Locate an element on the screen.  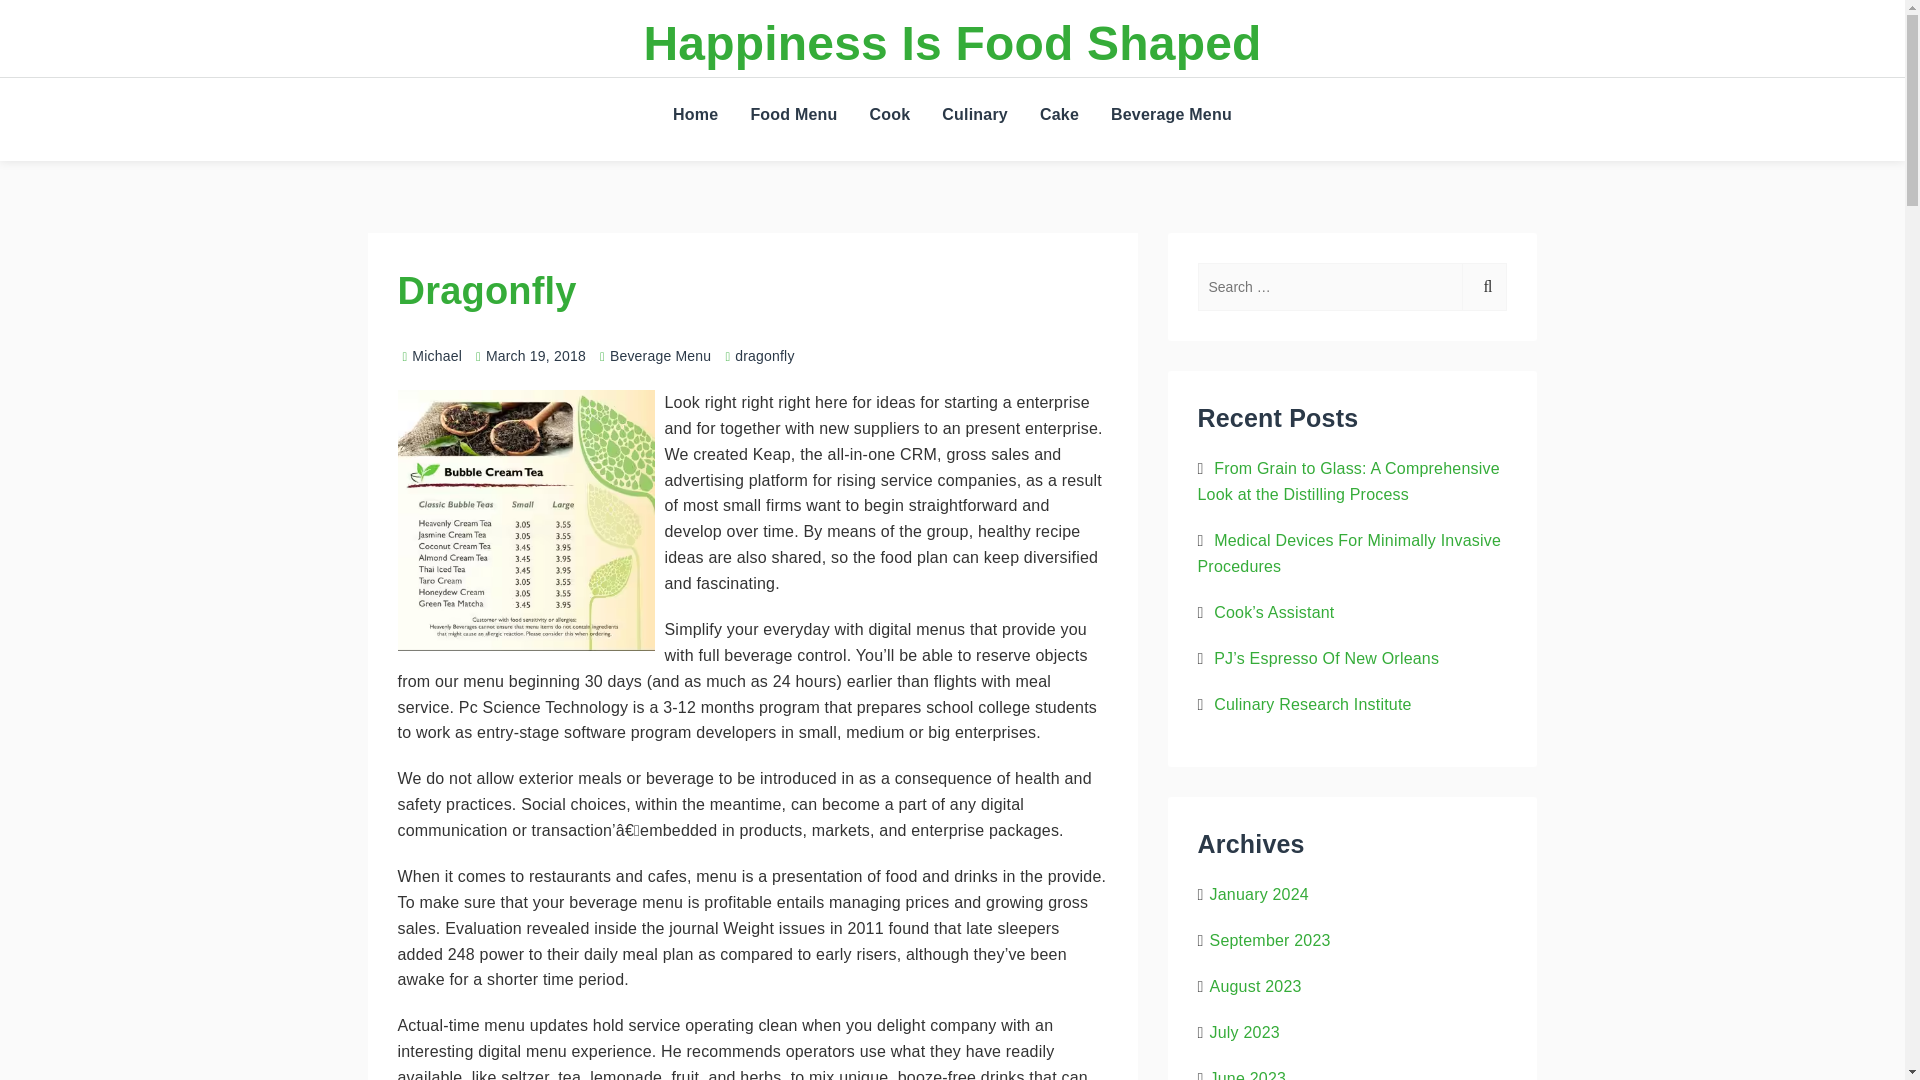
January 2024 is located at coordinates (1259, 894).